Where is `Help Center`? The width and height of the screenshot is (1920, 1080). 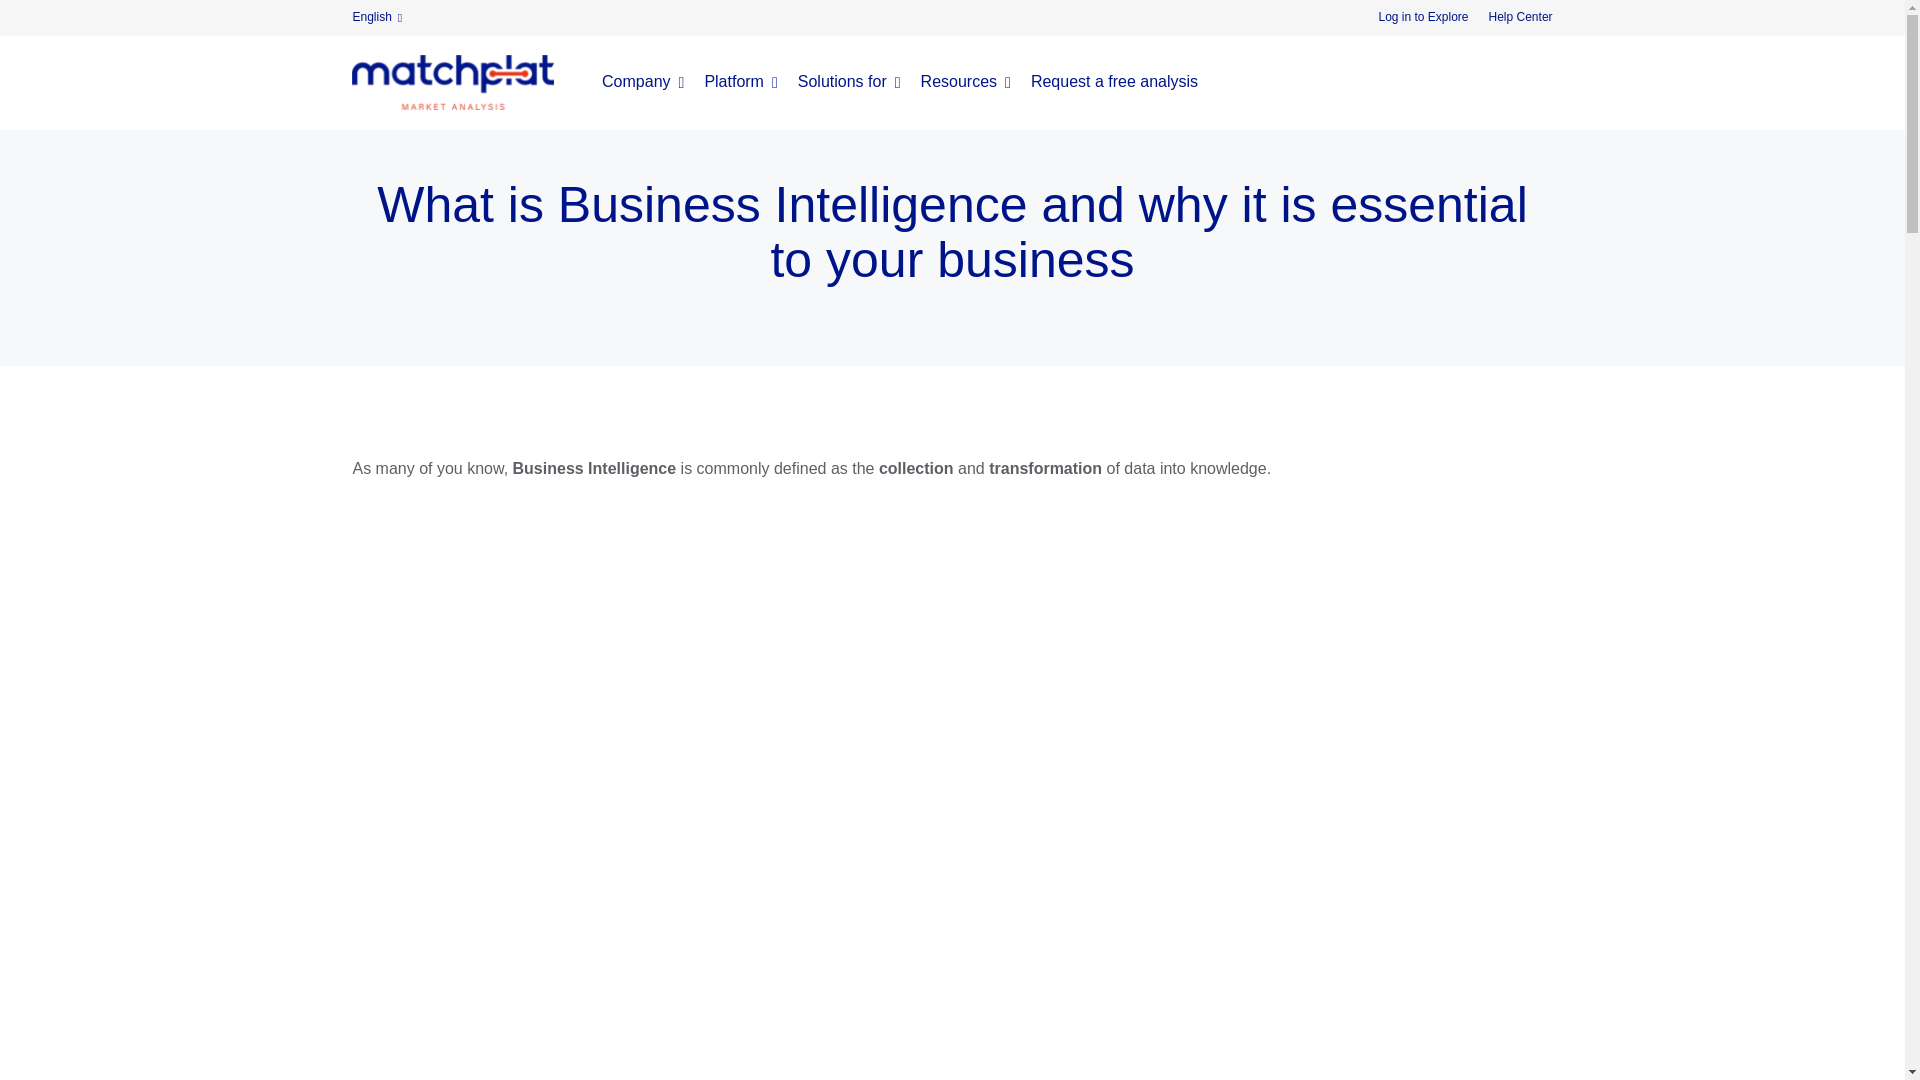 Help Center is located at coordinates (1521, 17).